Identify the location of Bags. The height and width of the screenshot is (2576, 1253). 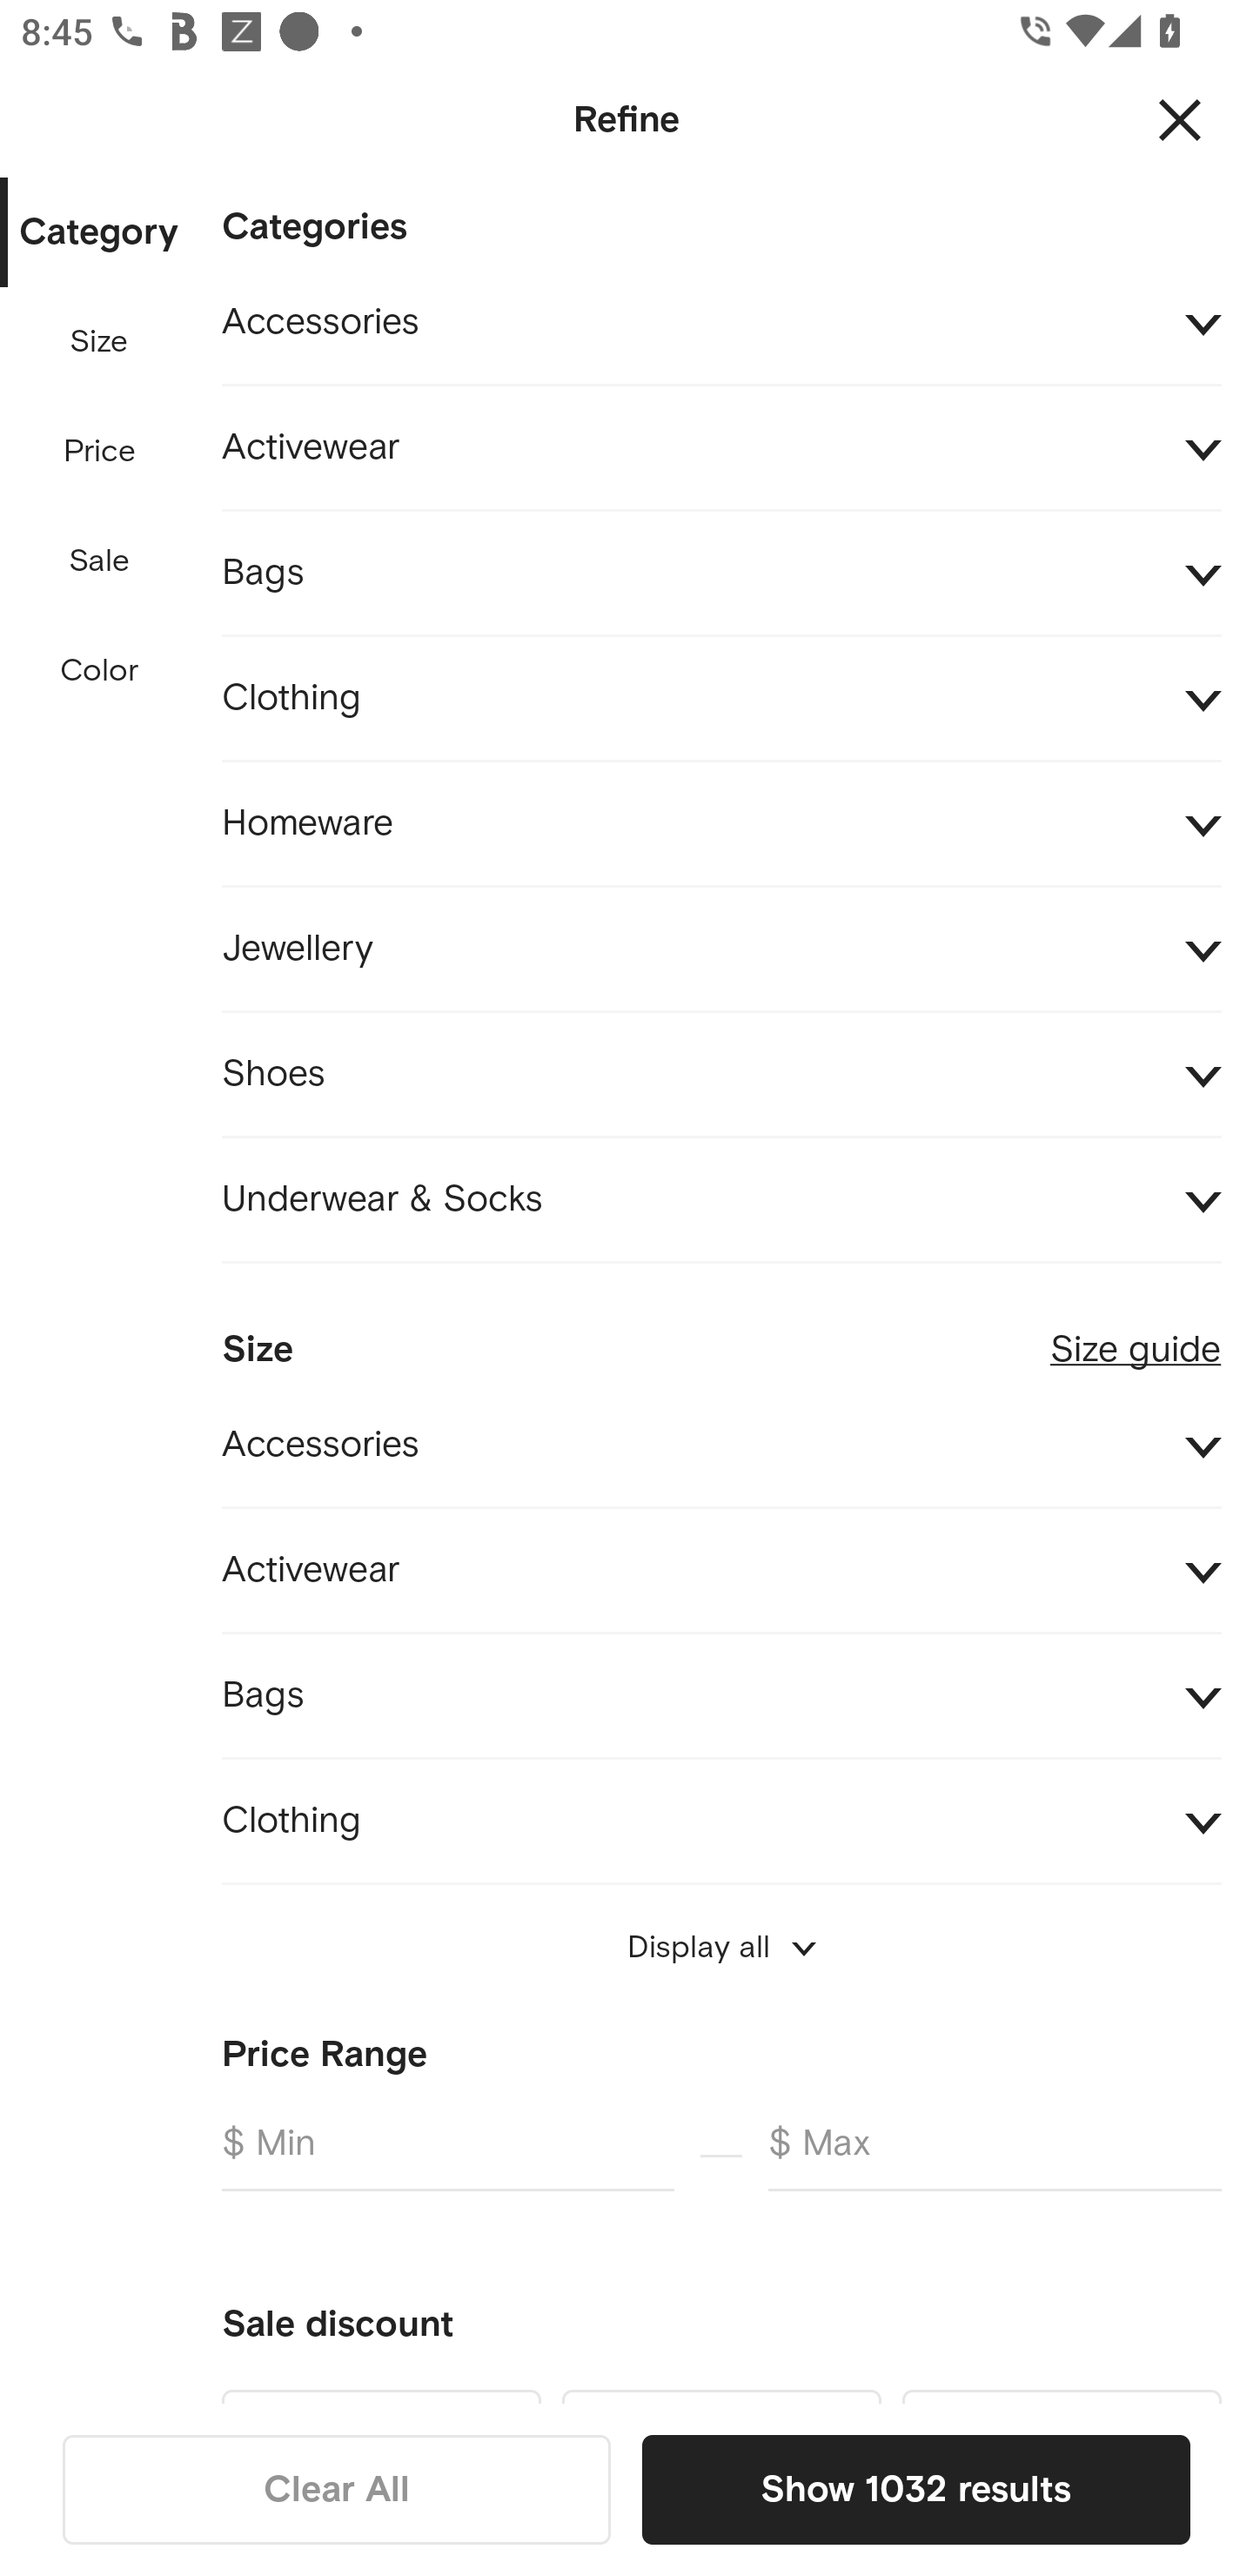
(721, 1695).